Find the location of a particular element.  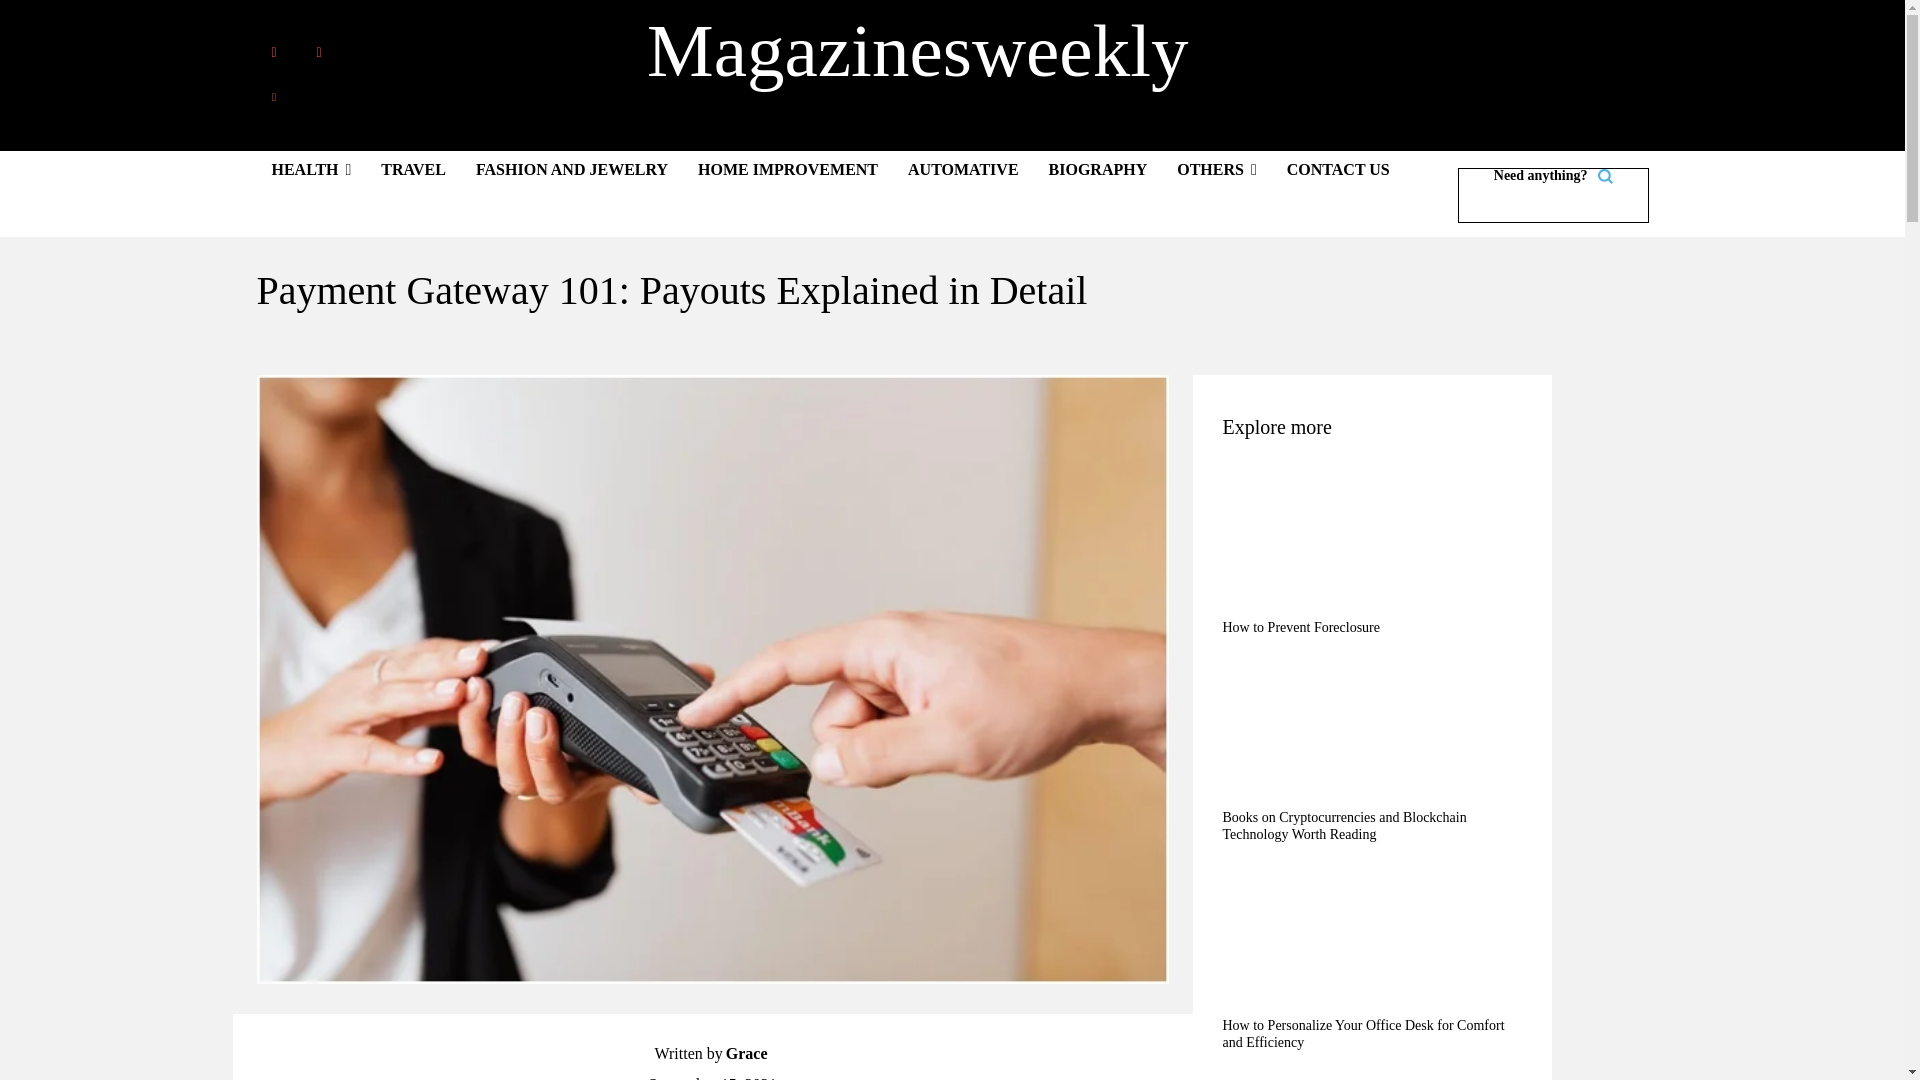

CONTACT US is located at coordinates (1338, 169).